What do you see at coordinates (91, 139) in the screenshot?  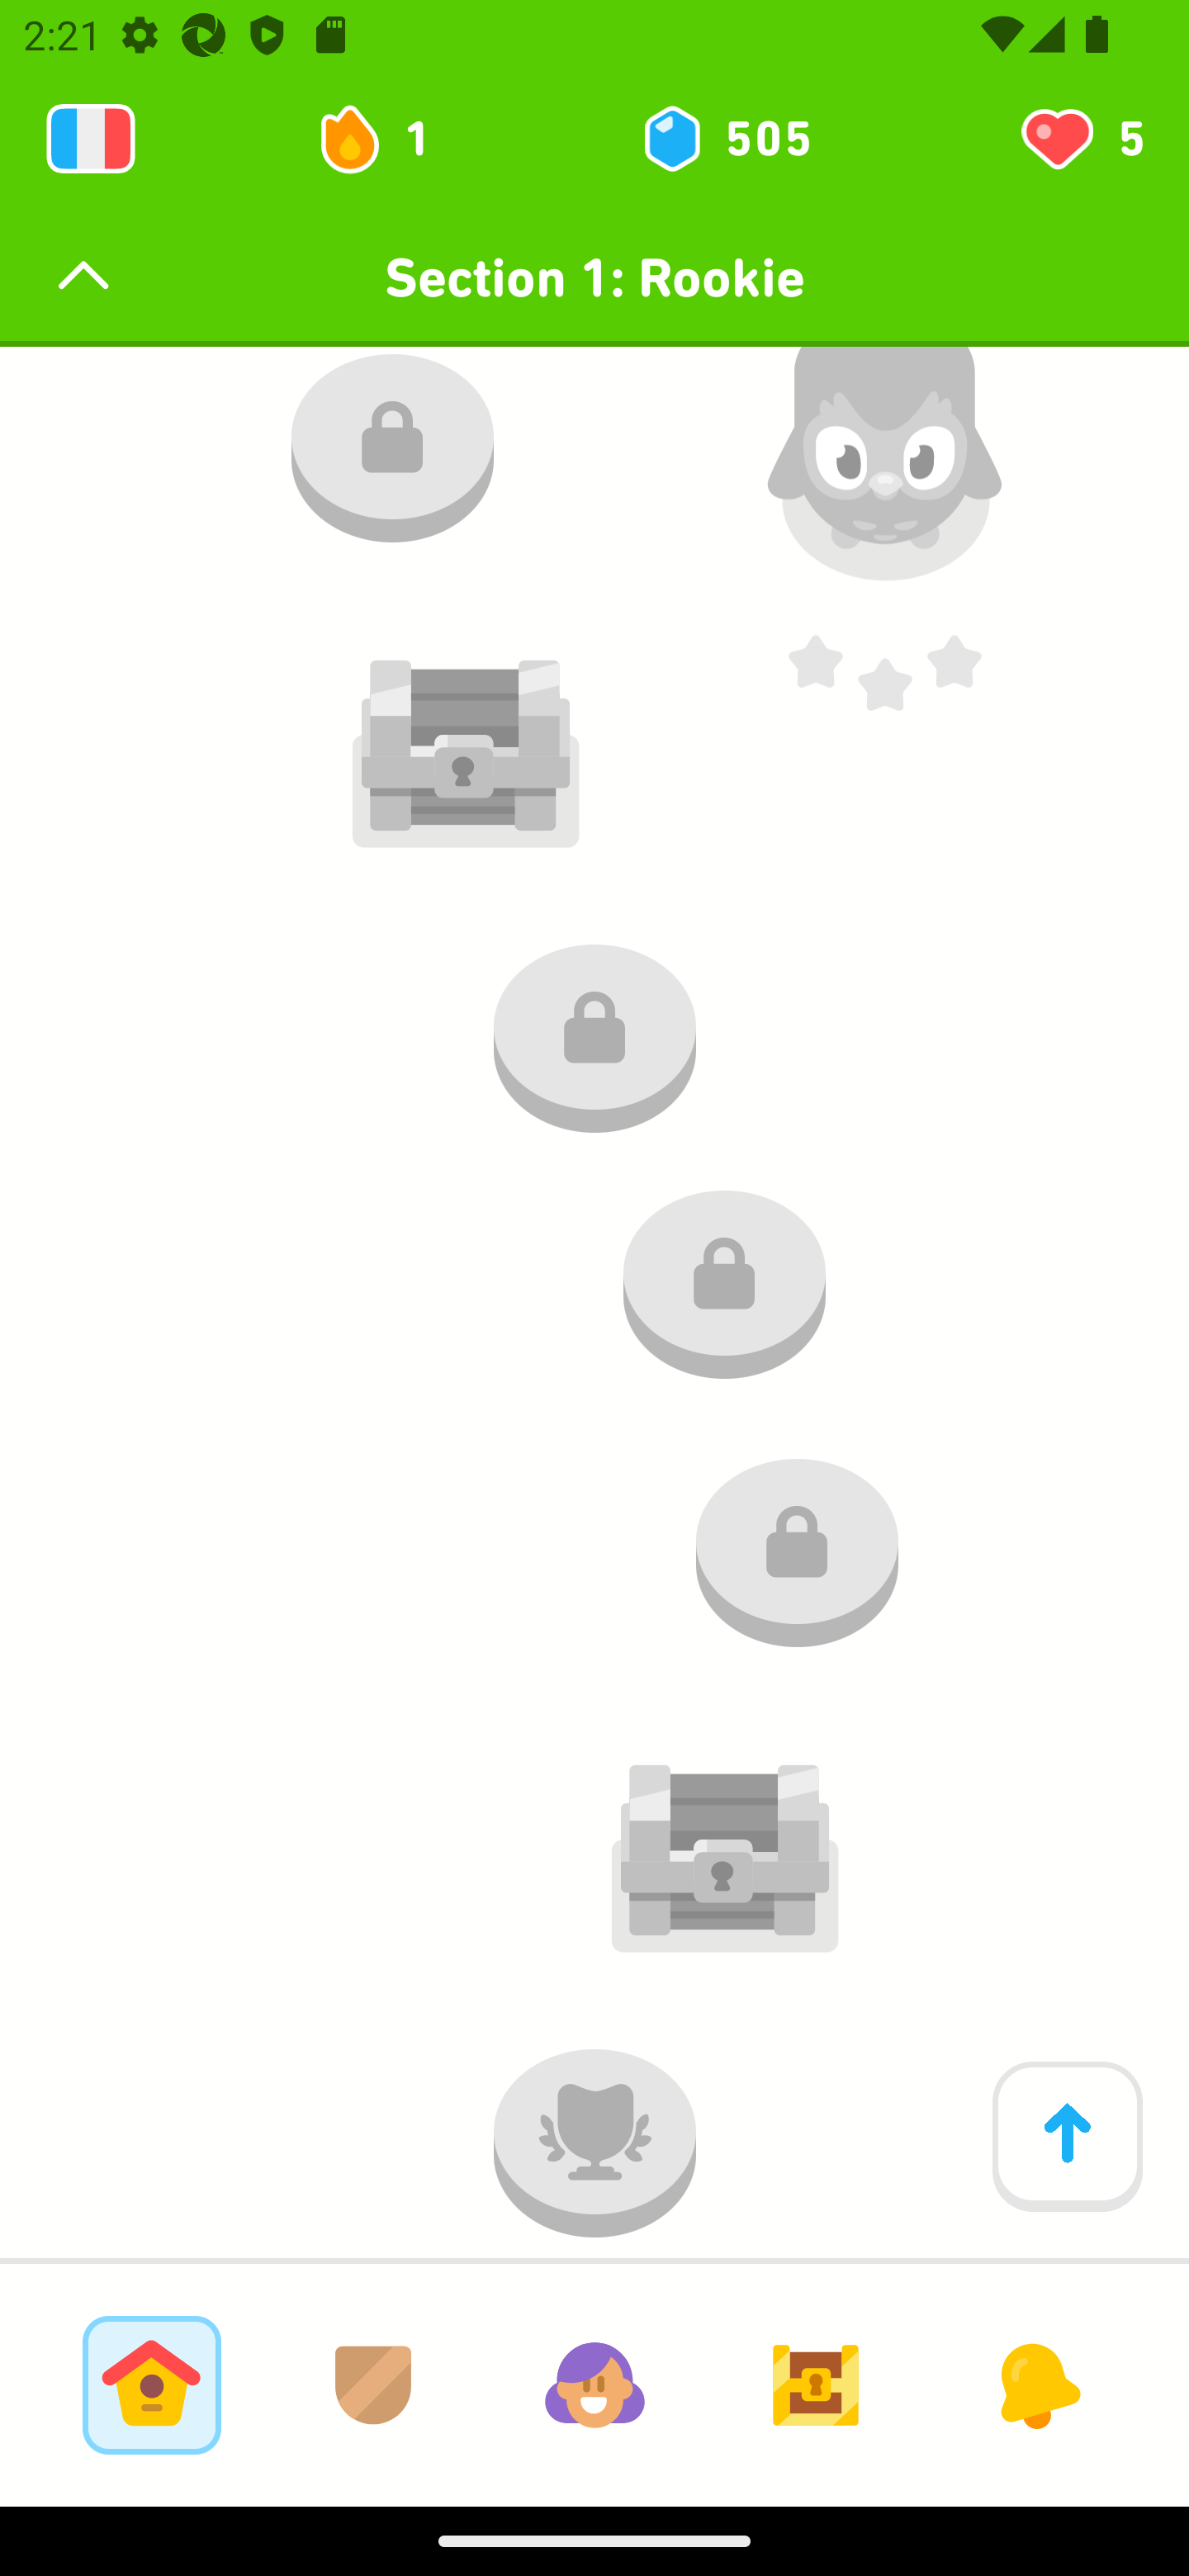 I see `Learning 2131888976` at bounding box center [91, 139].